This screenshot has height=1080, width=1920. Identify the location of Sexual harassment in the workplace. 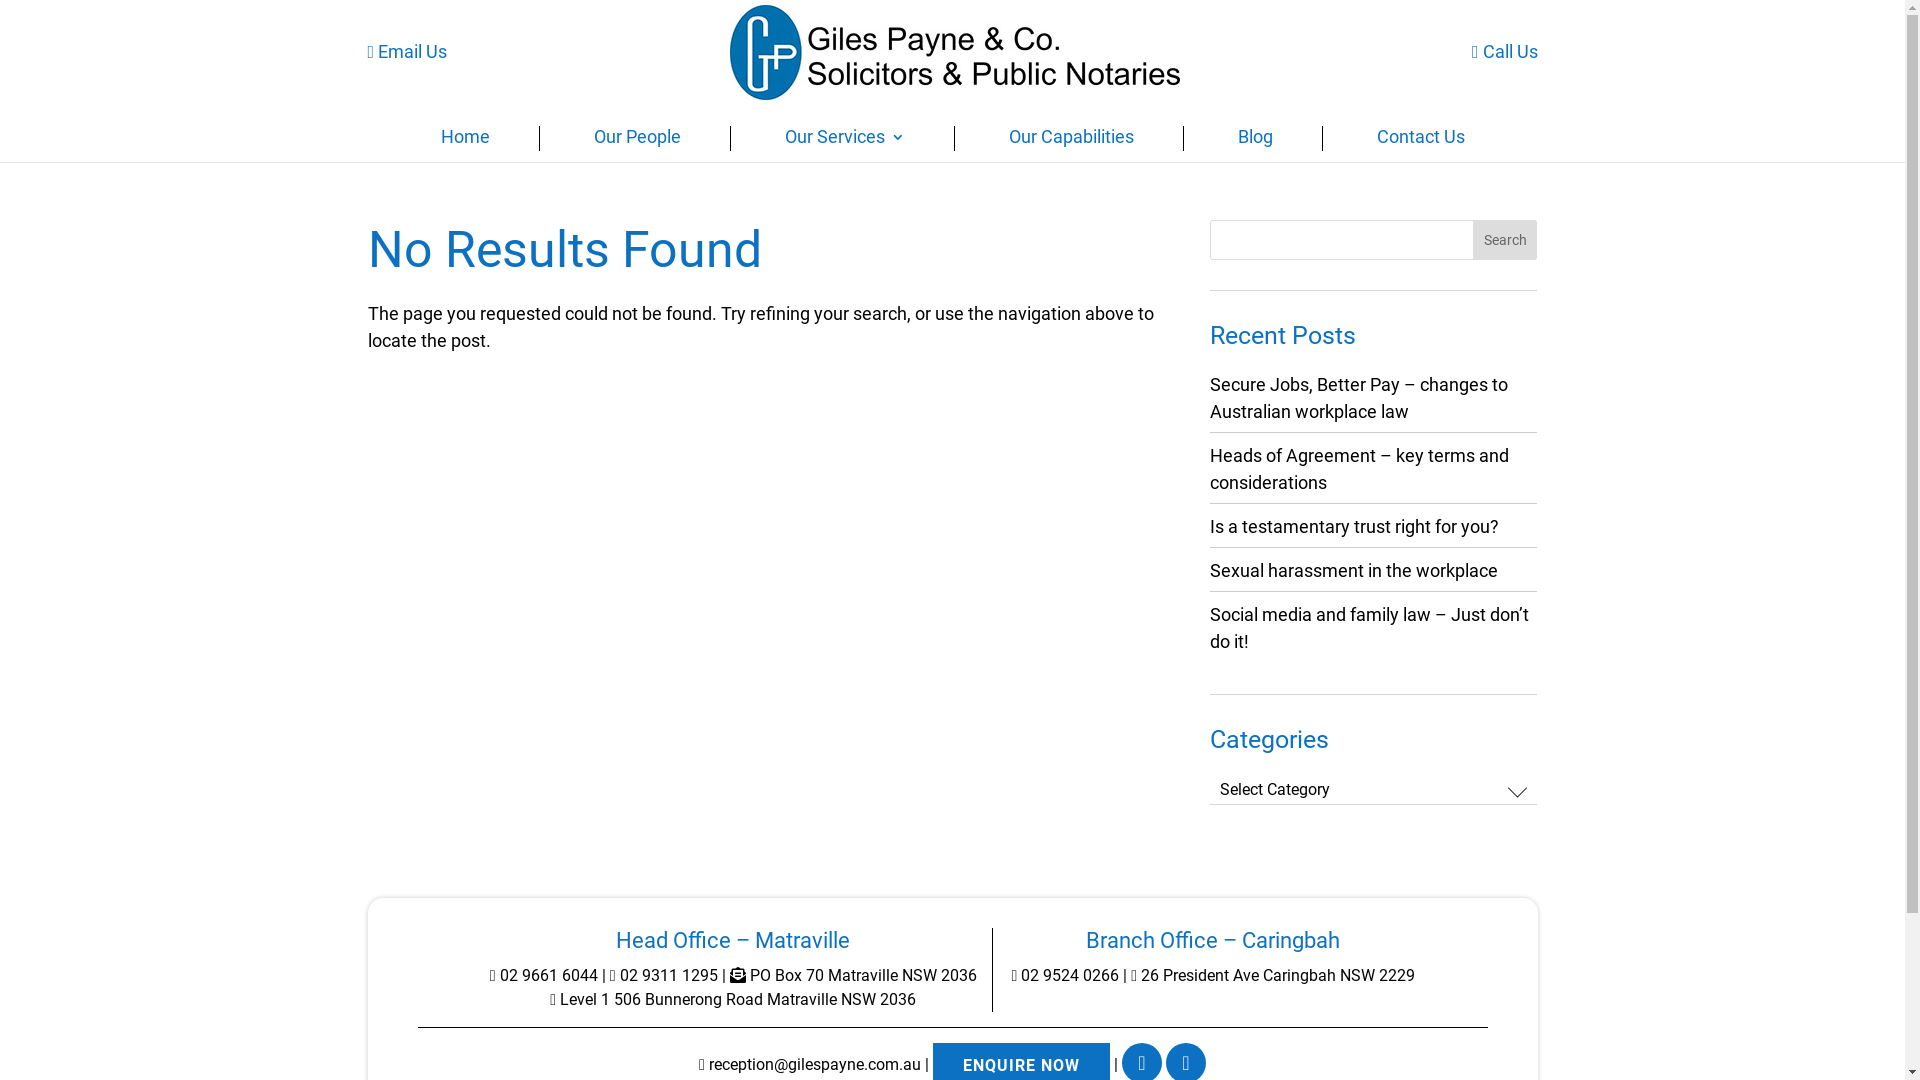
(1354, 570).